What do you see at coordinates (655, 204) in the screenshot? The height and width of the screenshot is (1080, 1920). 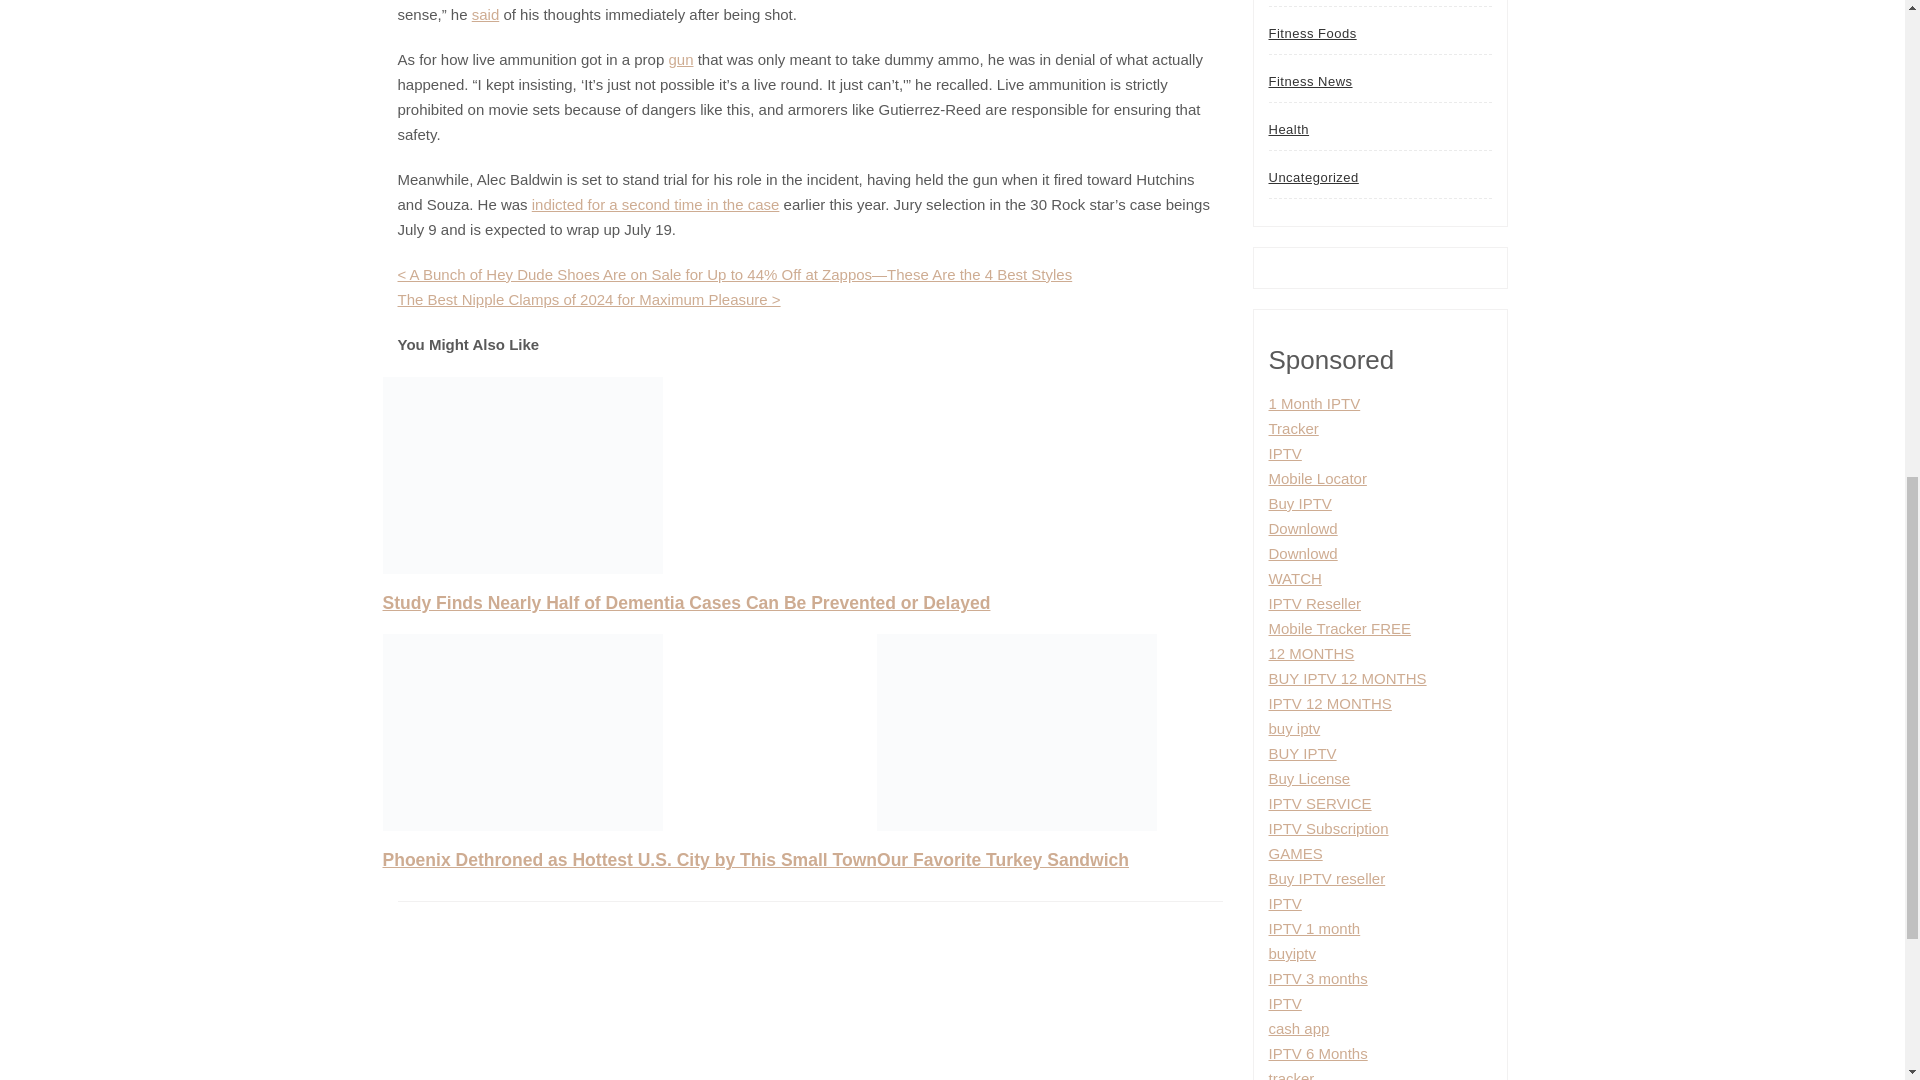 I see `indicted for a second time in the case` at bounding box center [655, 204].